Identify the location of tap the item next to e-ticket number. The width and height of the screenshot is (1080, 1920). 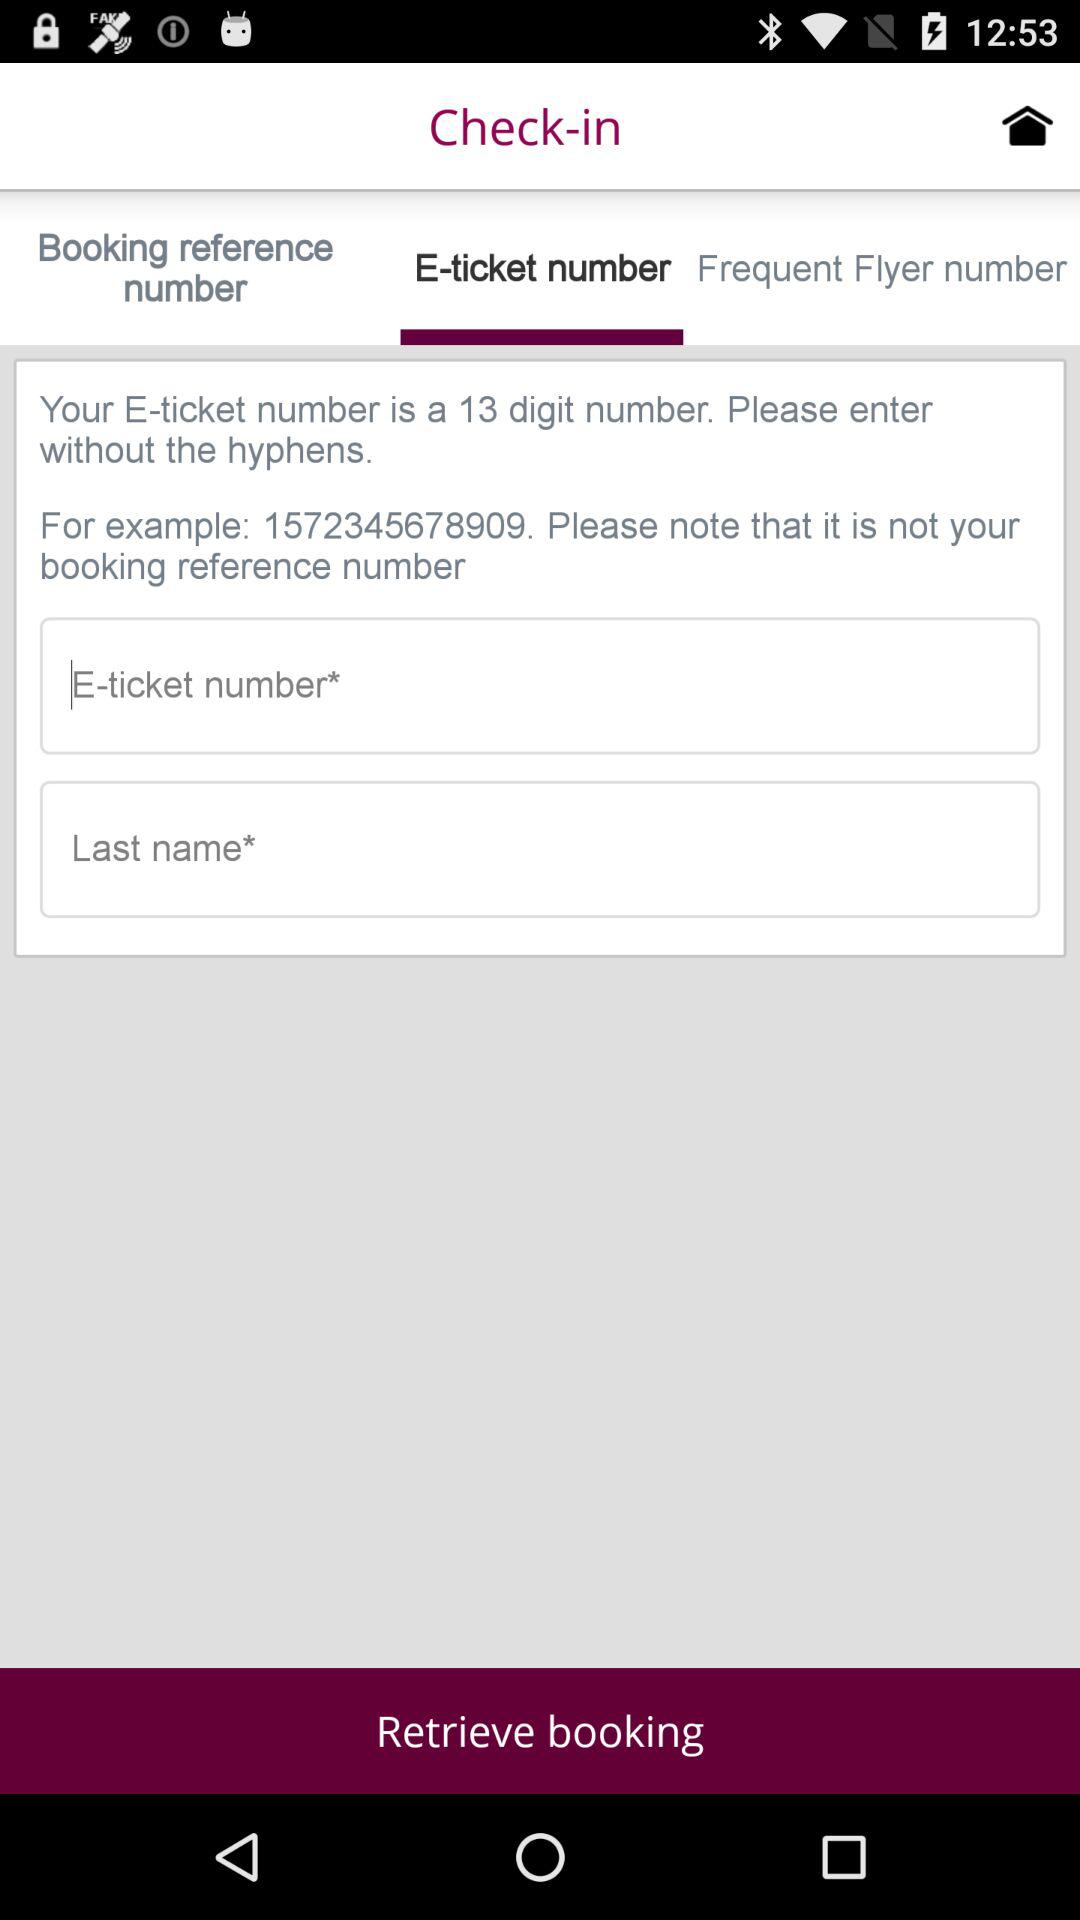
(882, 268).